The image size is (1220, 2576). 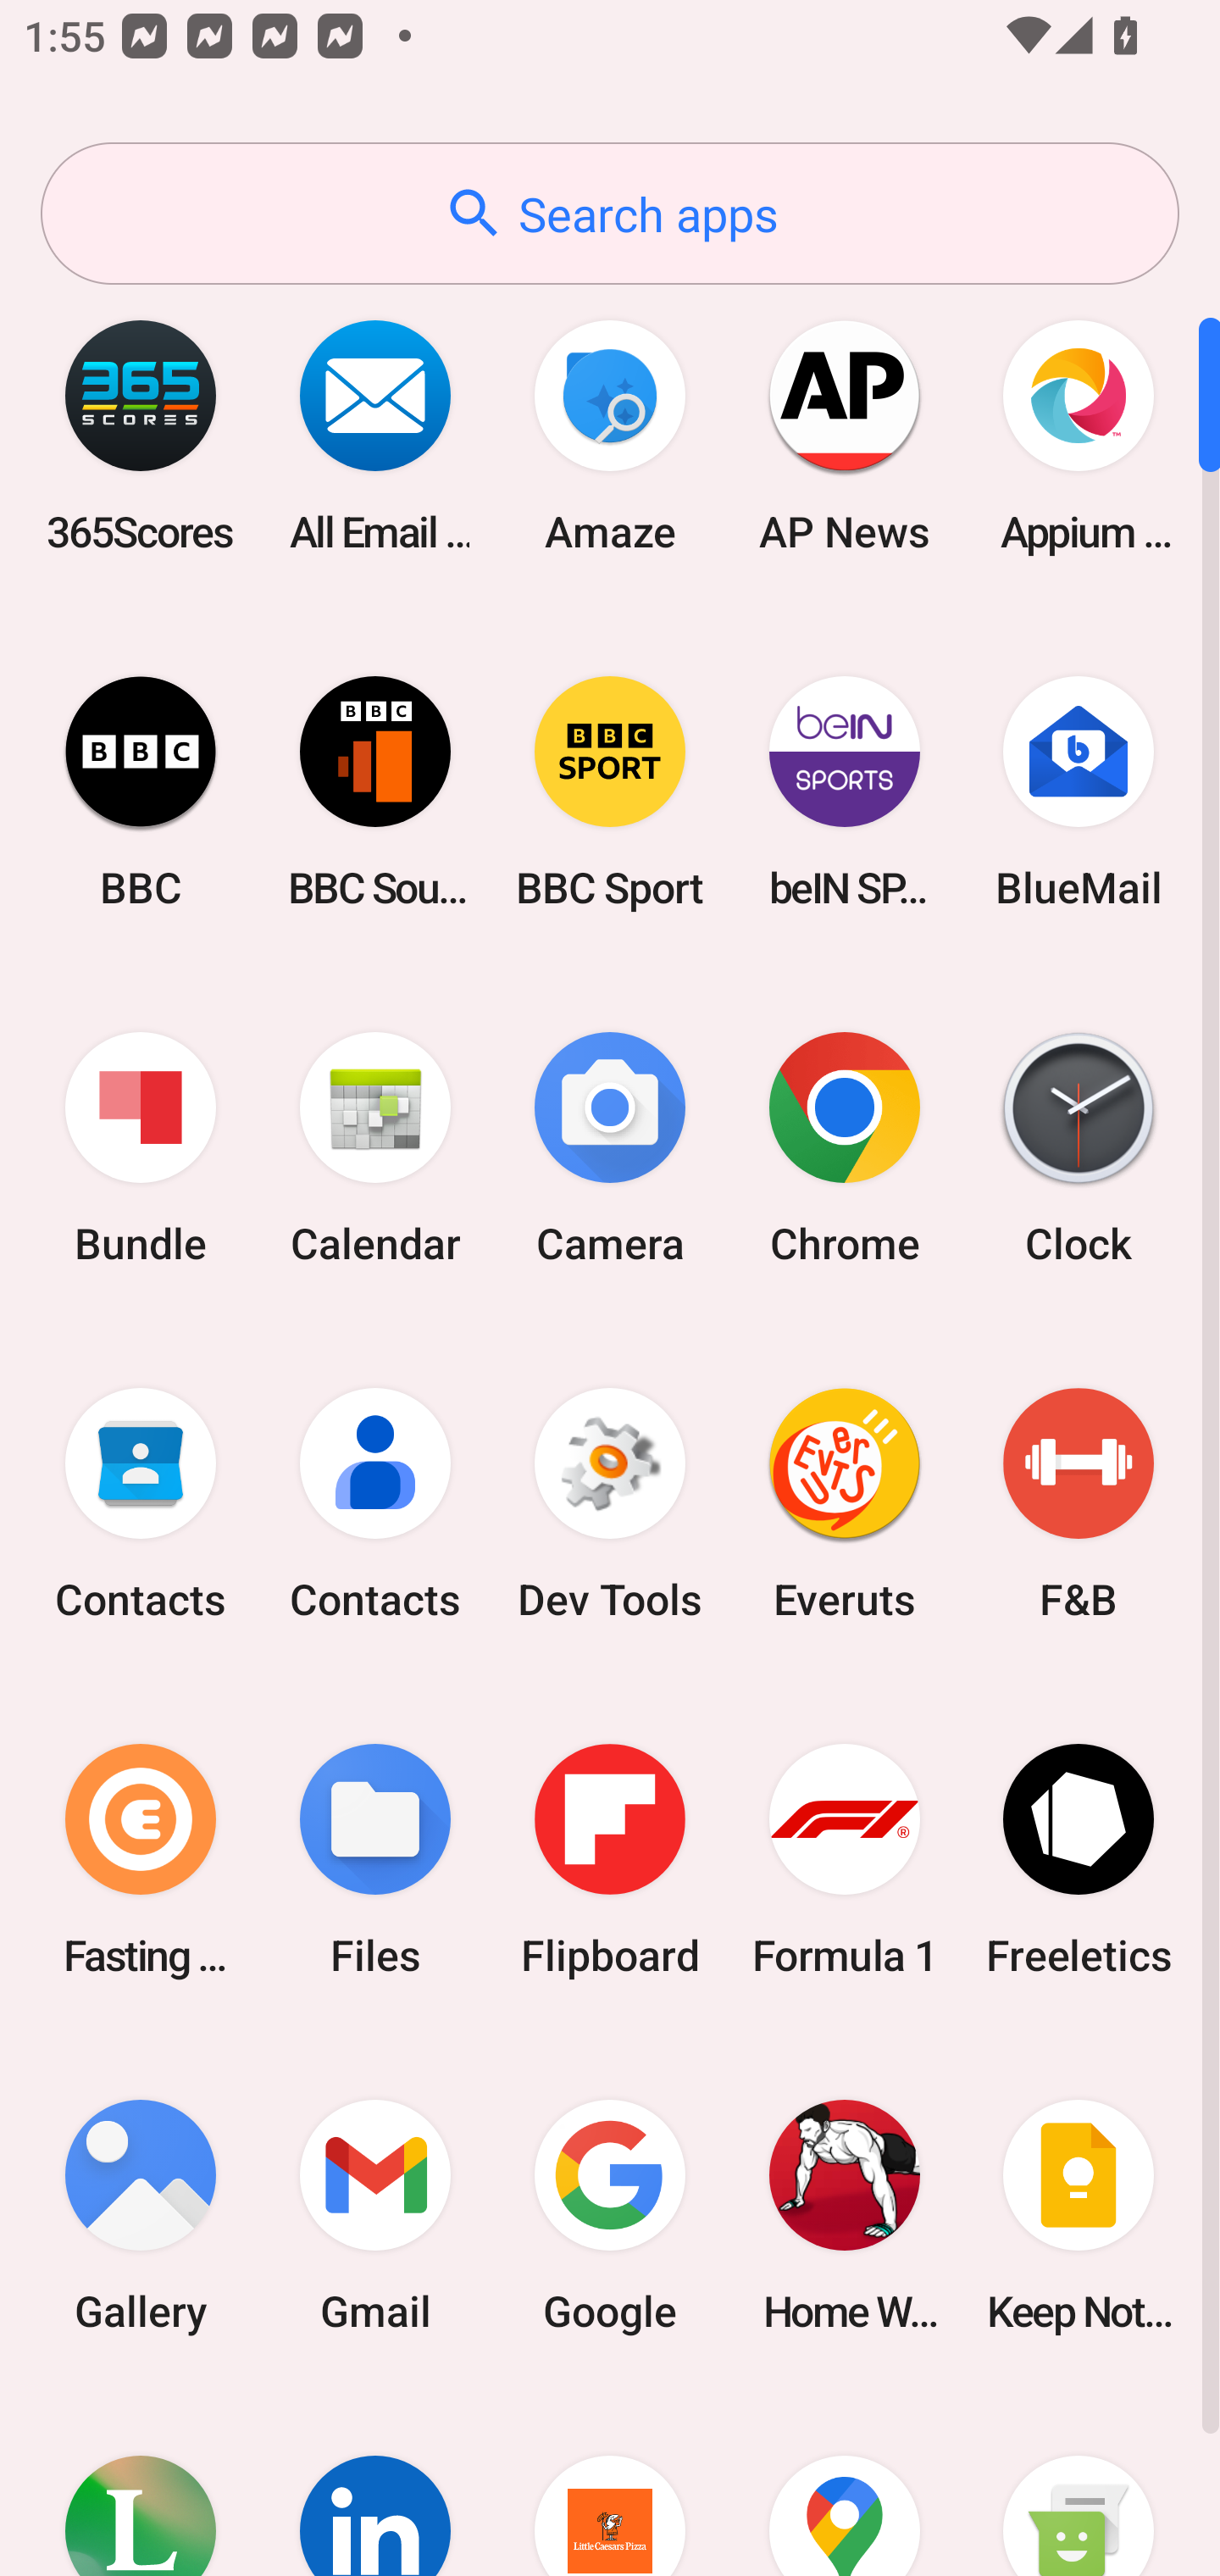 I want to click on Home Workout, so click(x=844, y=2215).